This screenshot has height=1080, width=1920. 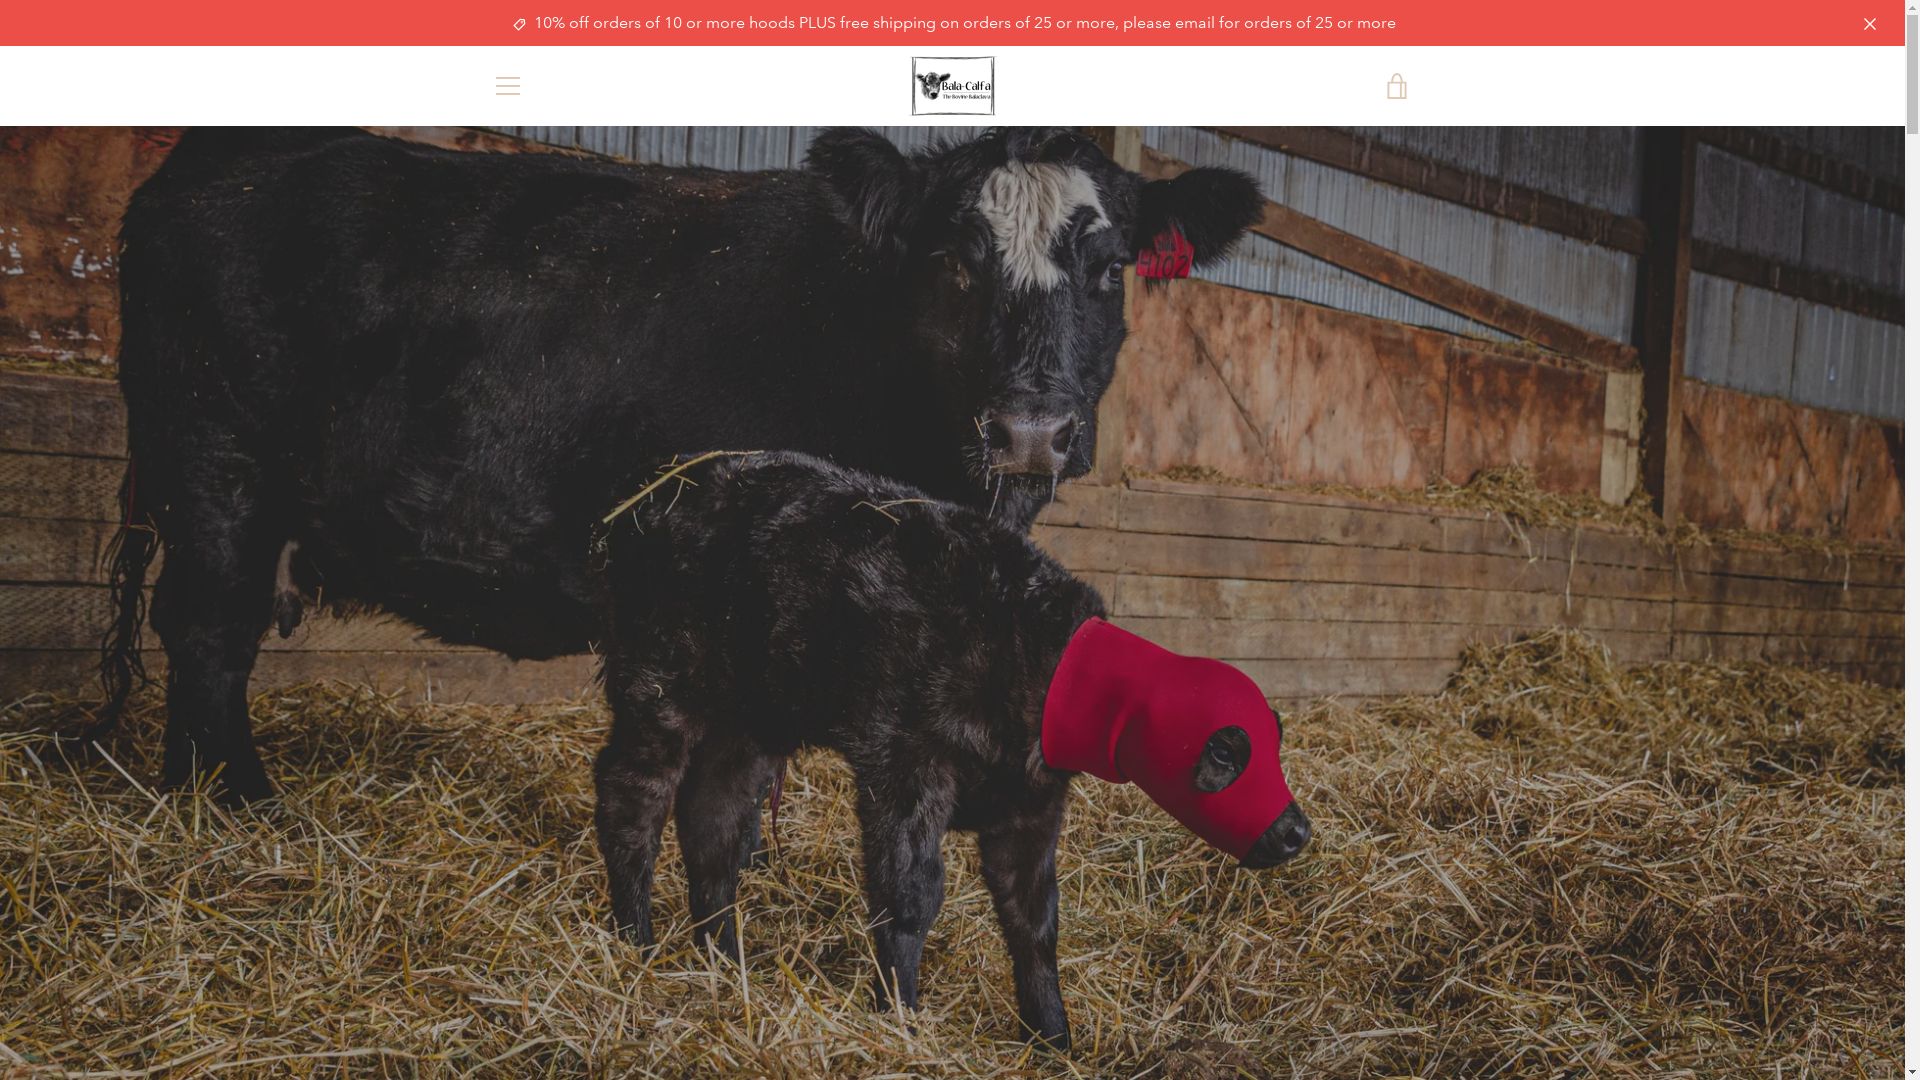 I want to click on VIEW CART, so click(x=1397, y=86).